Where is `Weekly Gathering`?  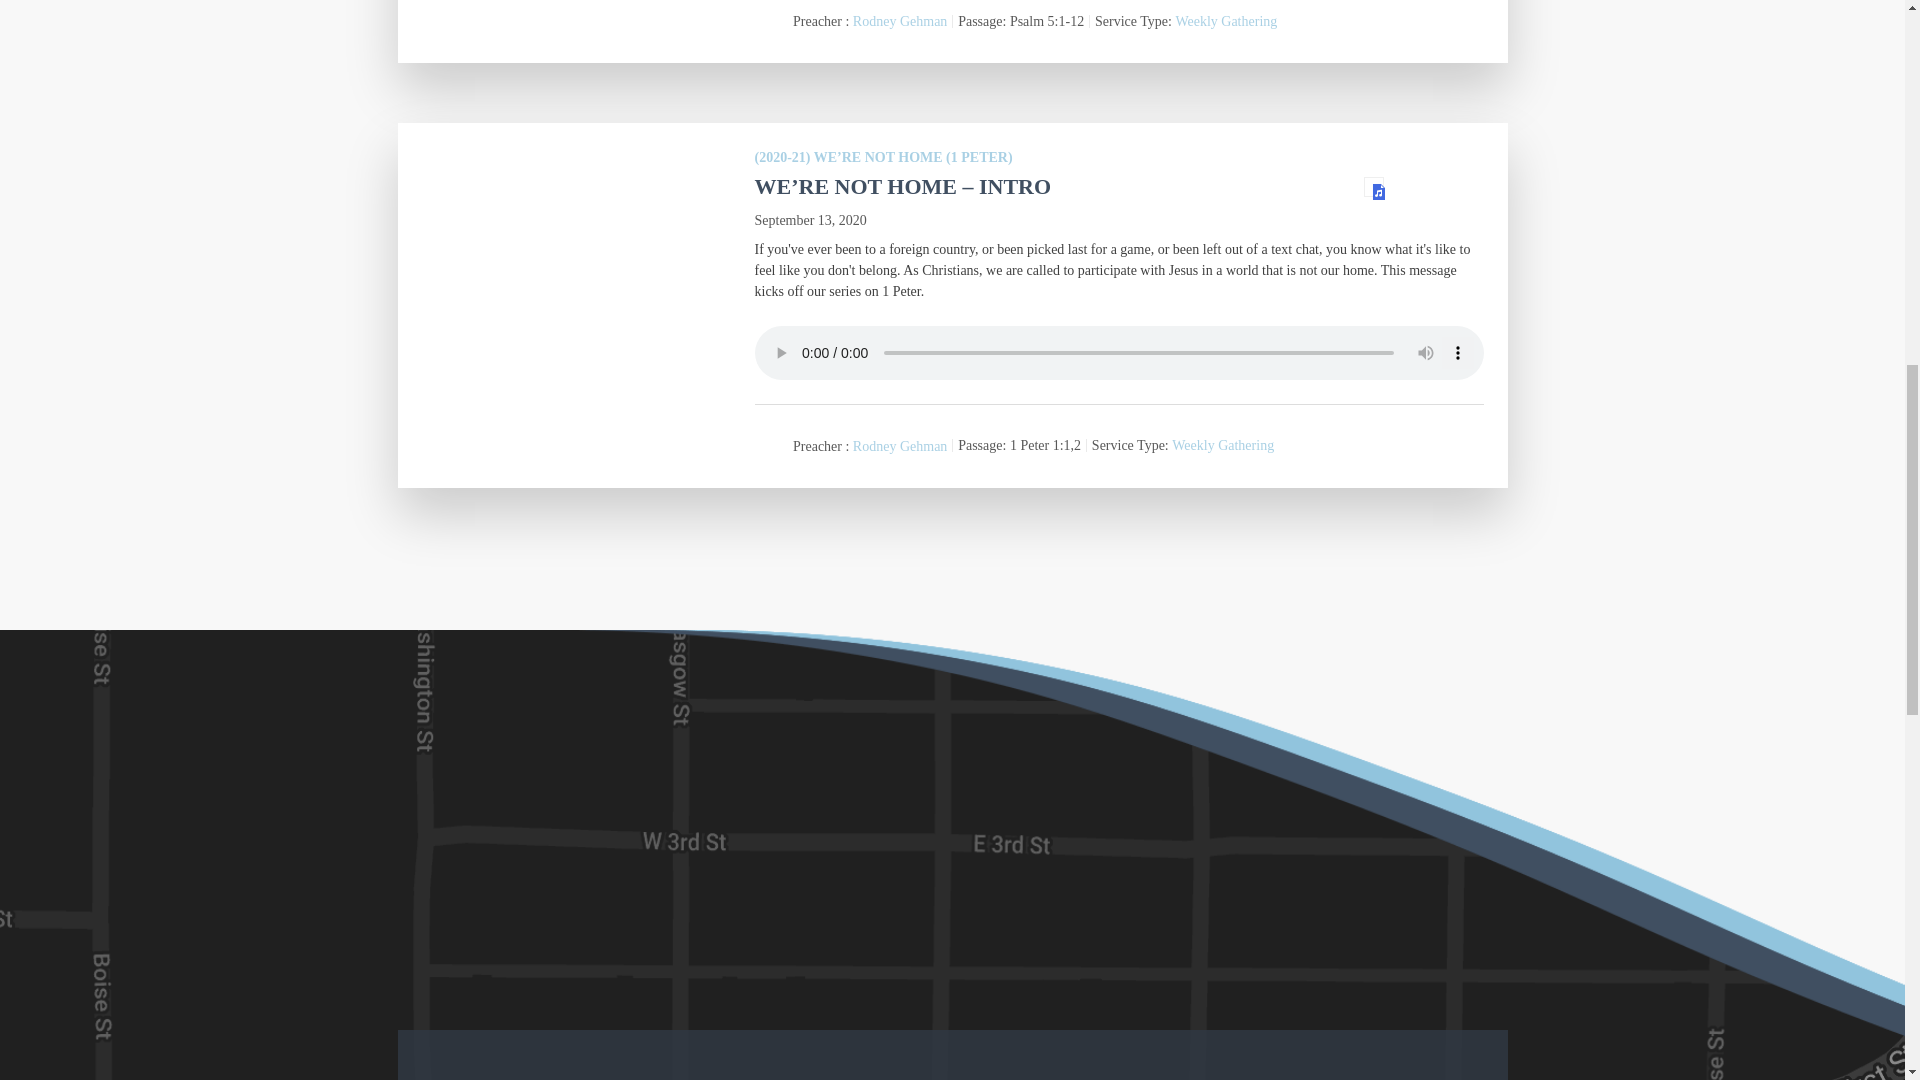 Weekly Gathering is located at coordinates (1222, 446).